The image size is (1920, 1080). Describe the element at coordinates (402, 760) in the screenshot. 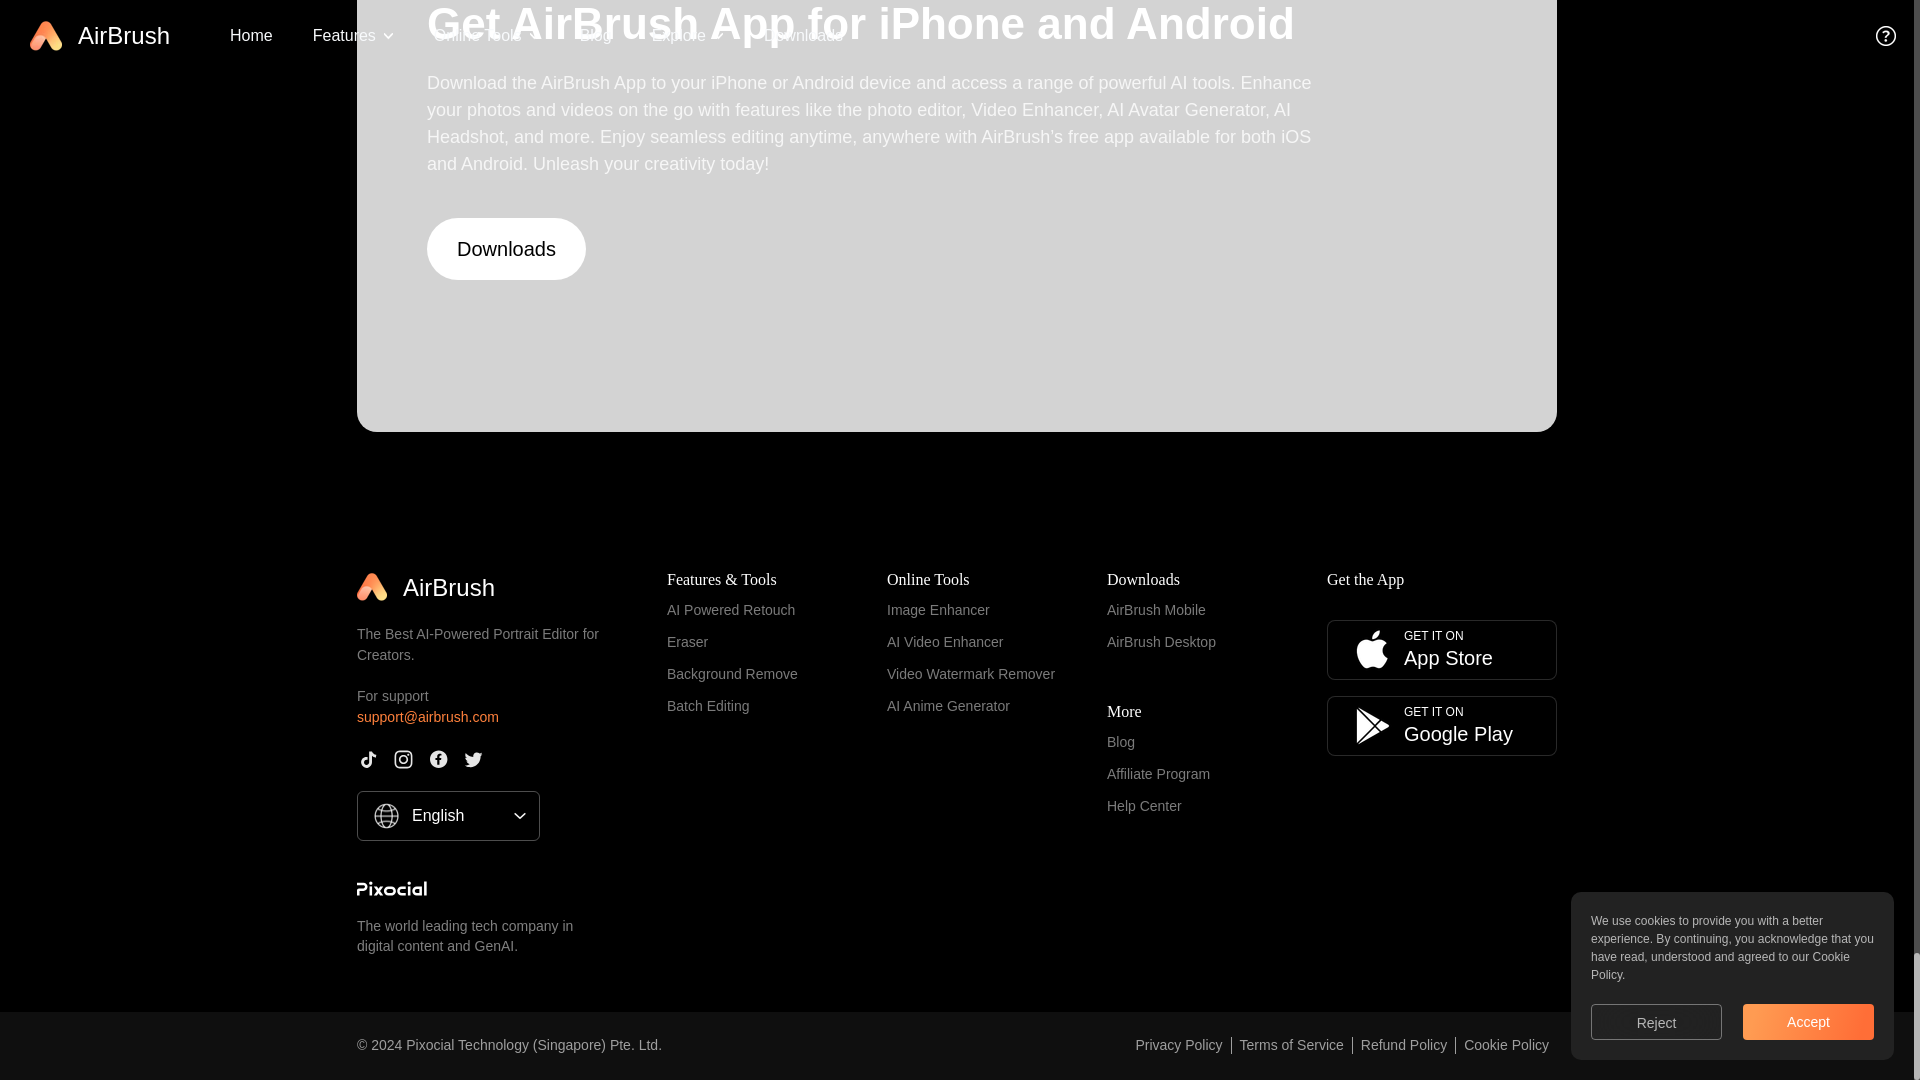

I see `Instagram` at that location.